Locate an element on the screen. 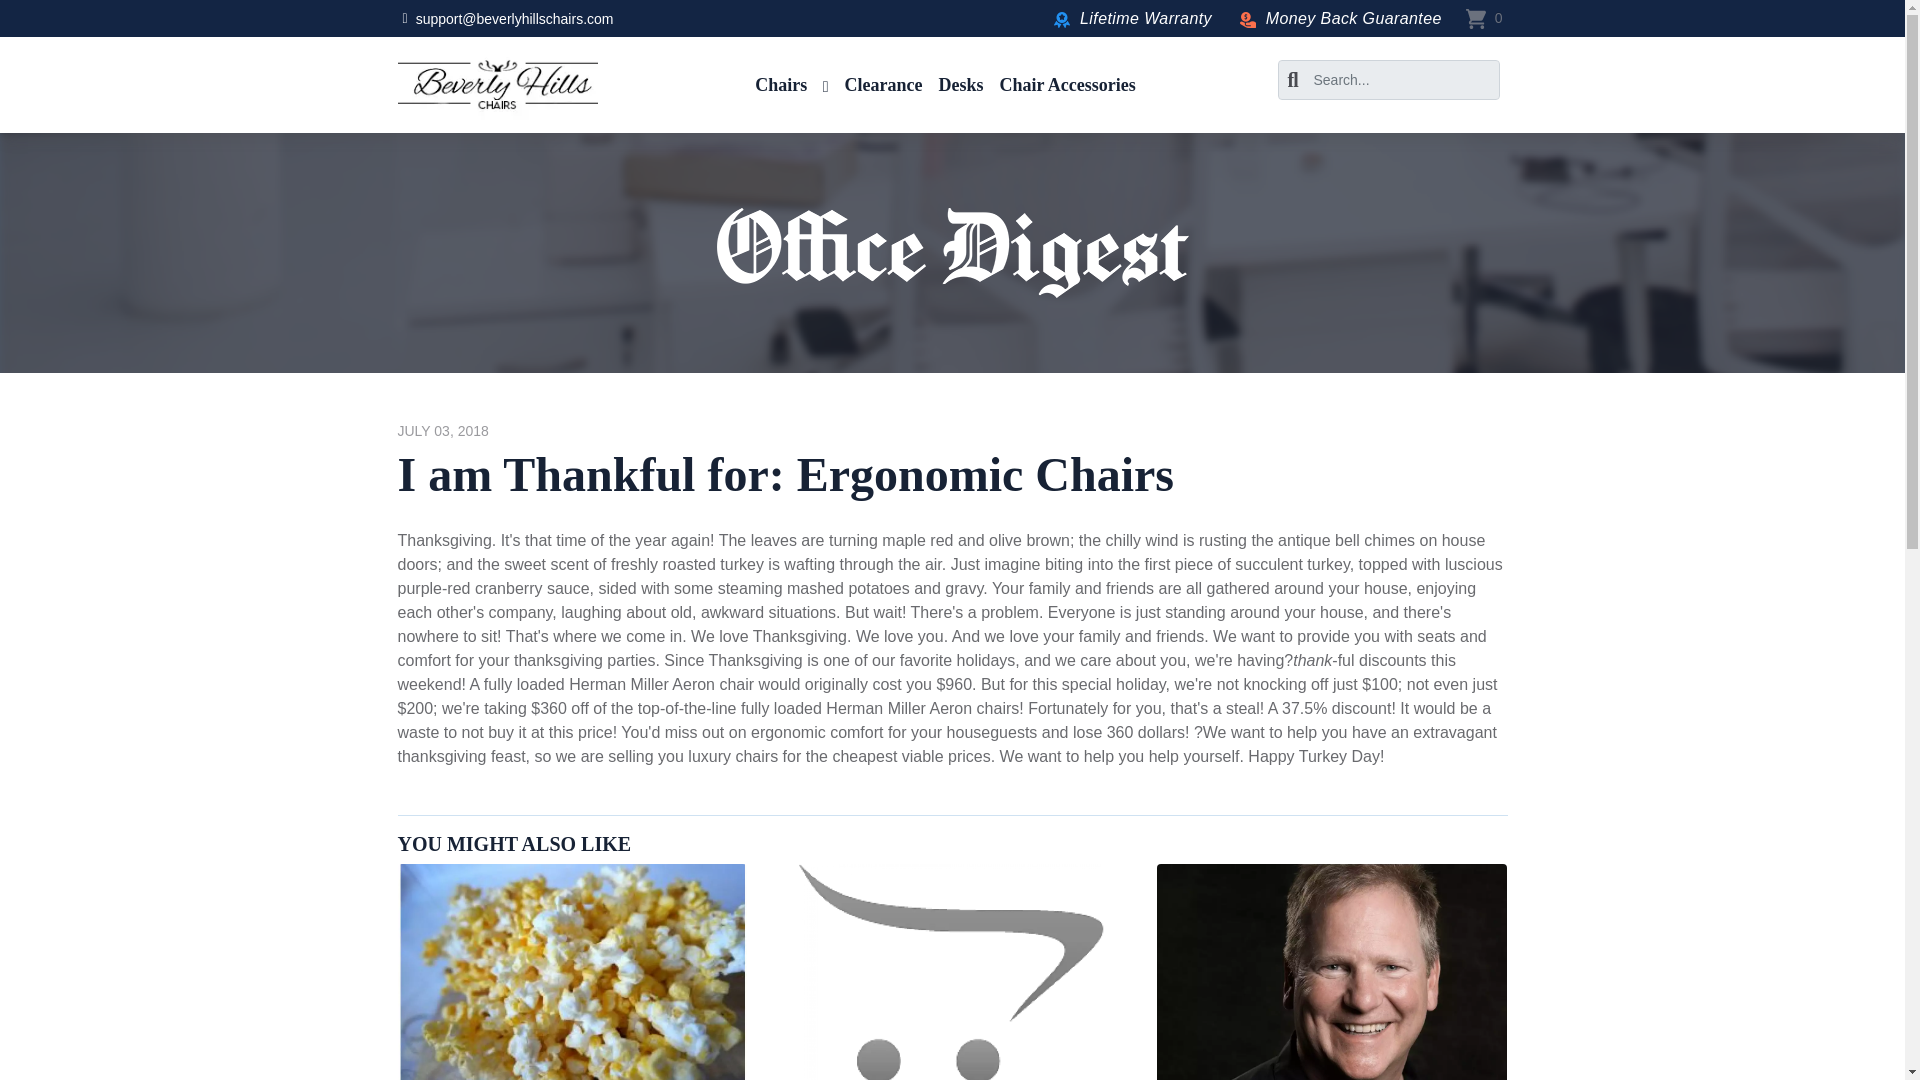  Desks is located at coordinates (962, 84).